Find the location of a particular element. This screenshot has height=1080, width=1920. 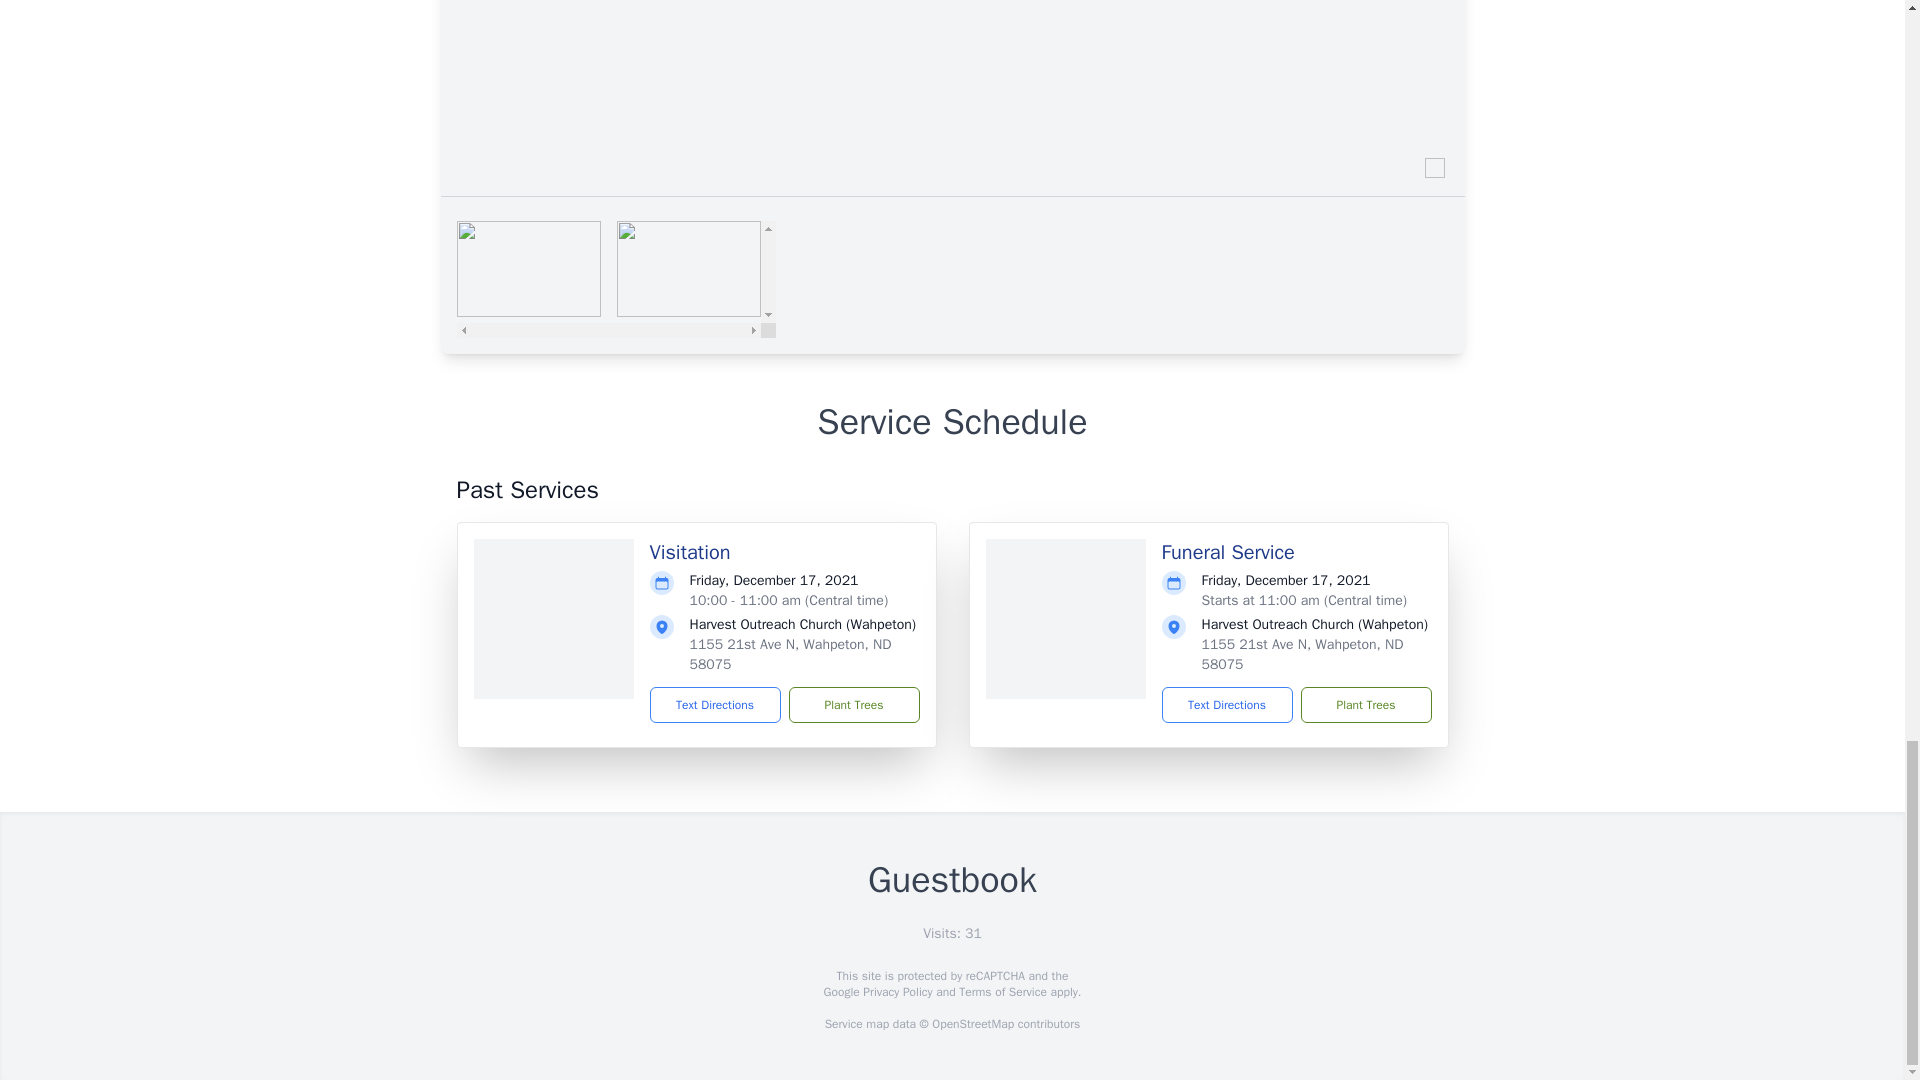

Text Directions is located at coordinates (1226, 704).